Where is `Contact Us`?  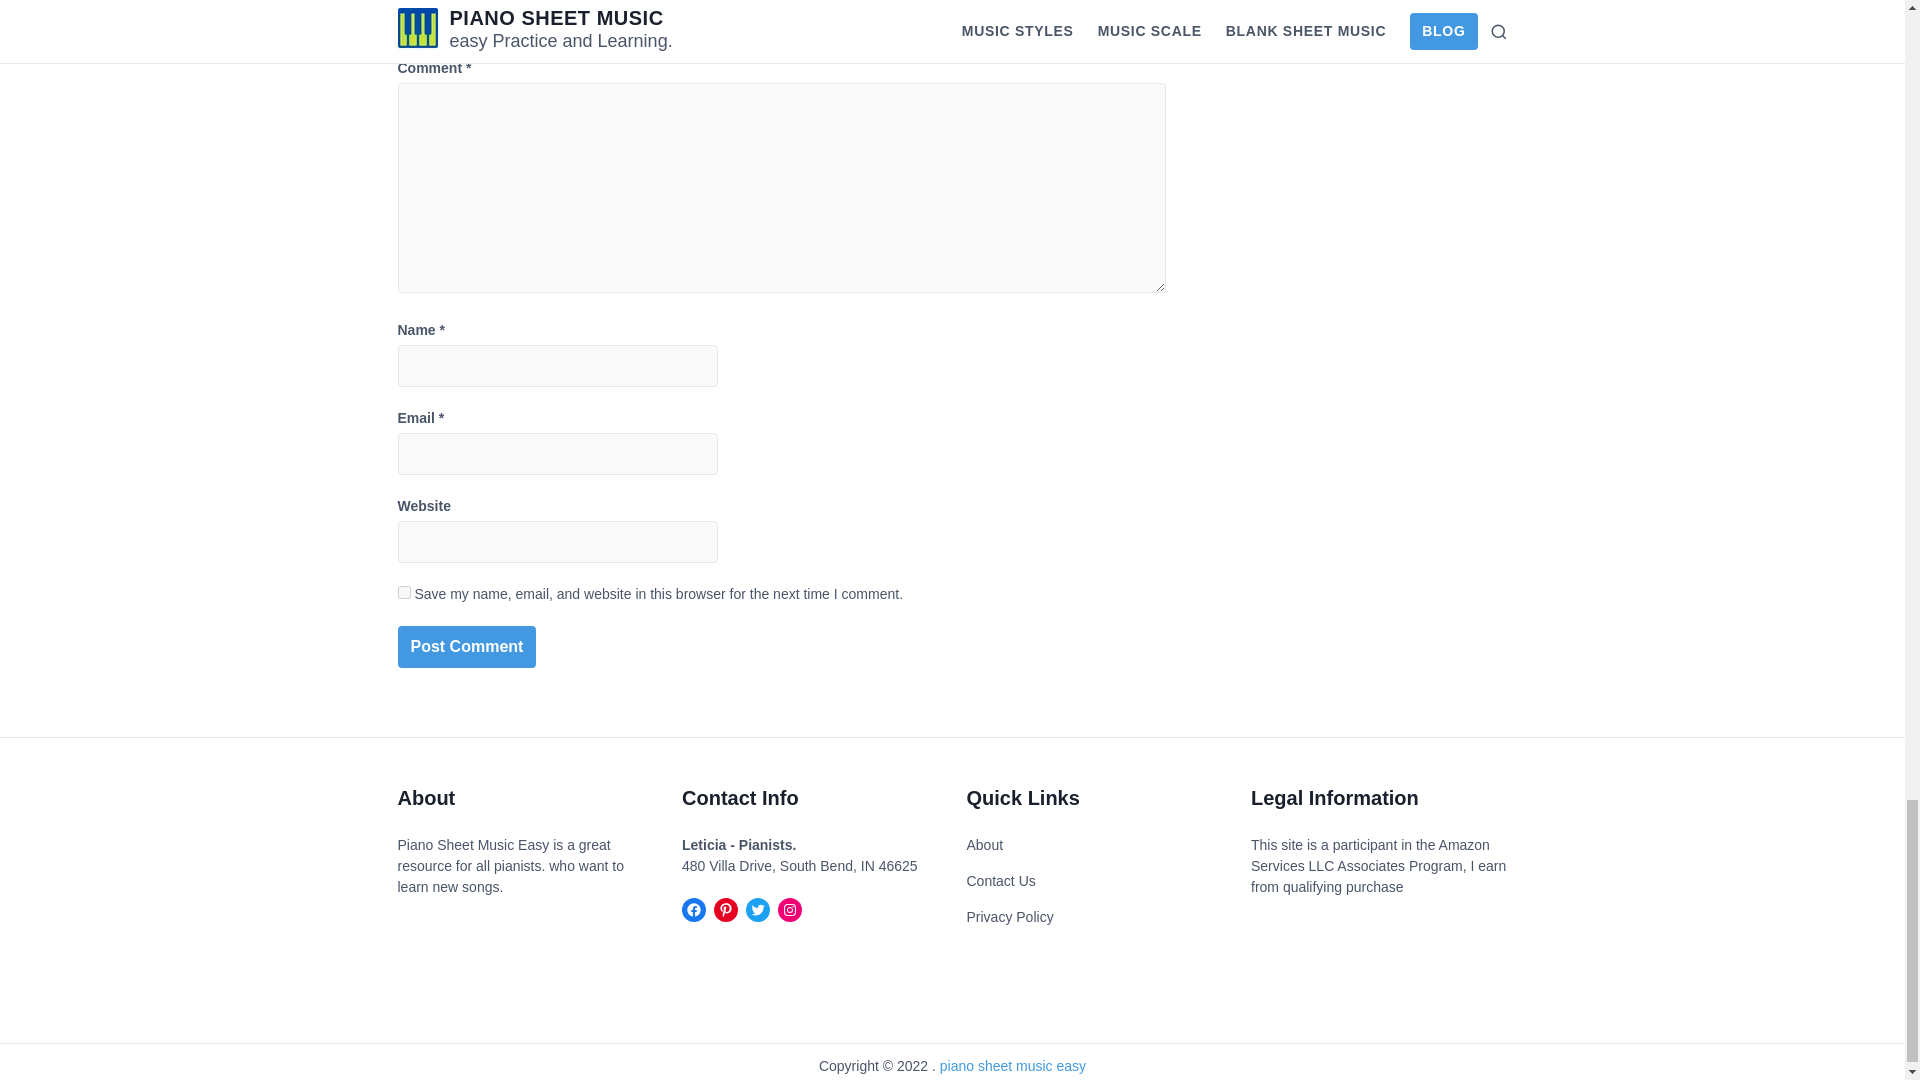 Contact Us is located at coordinates (1000, 881).